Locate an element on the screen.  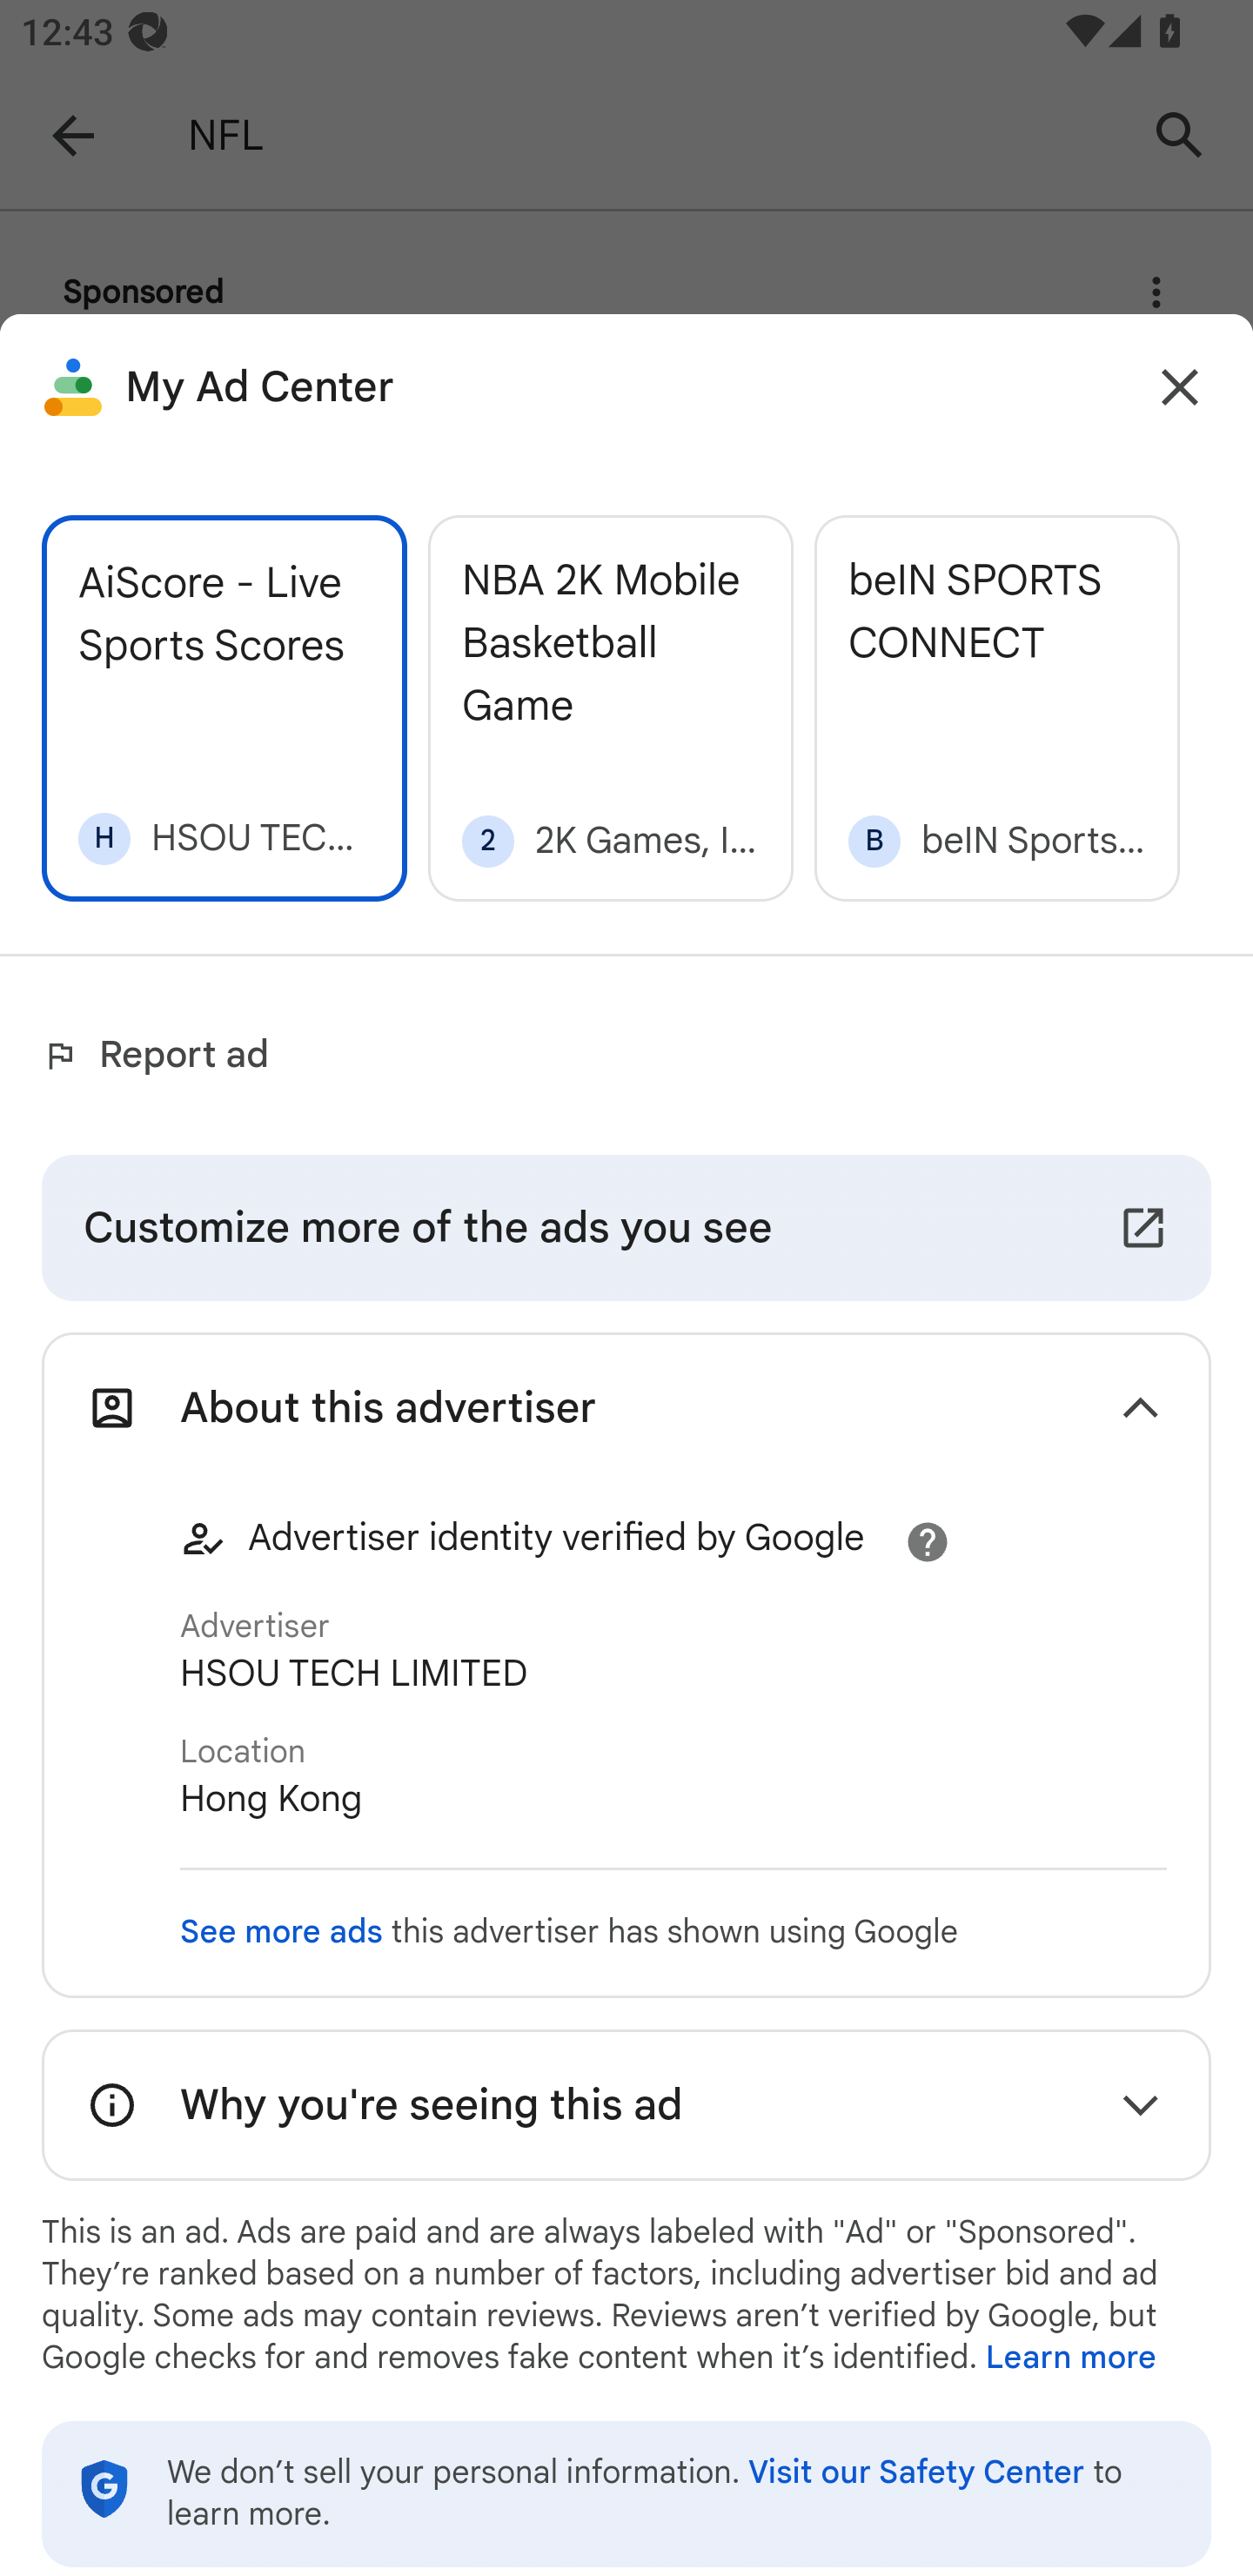
Close is located at coordinates (1180, 387).